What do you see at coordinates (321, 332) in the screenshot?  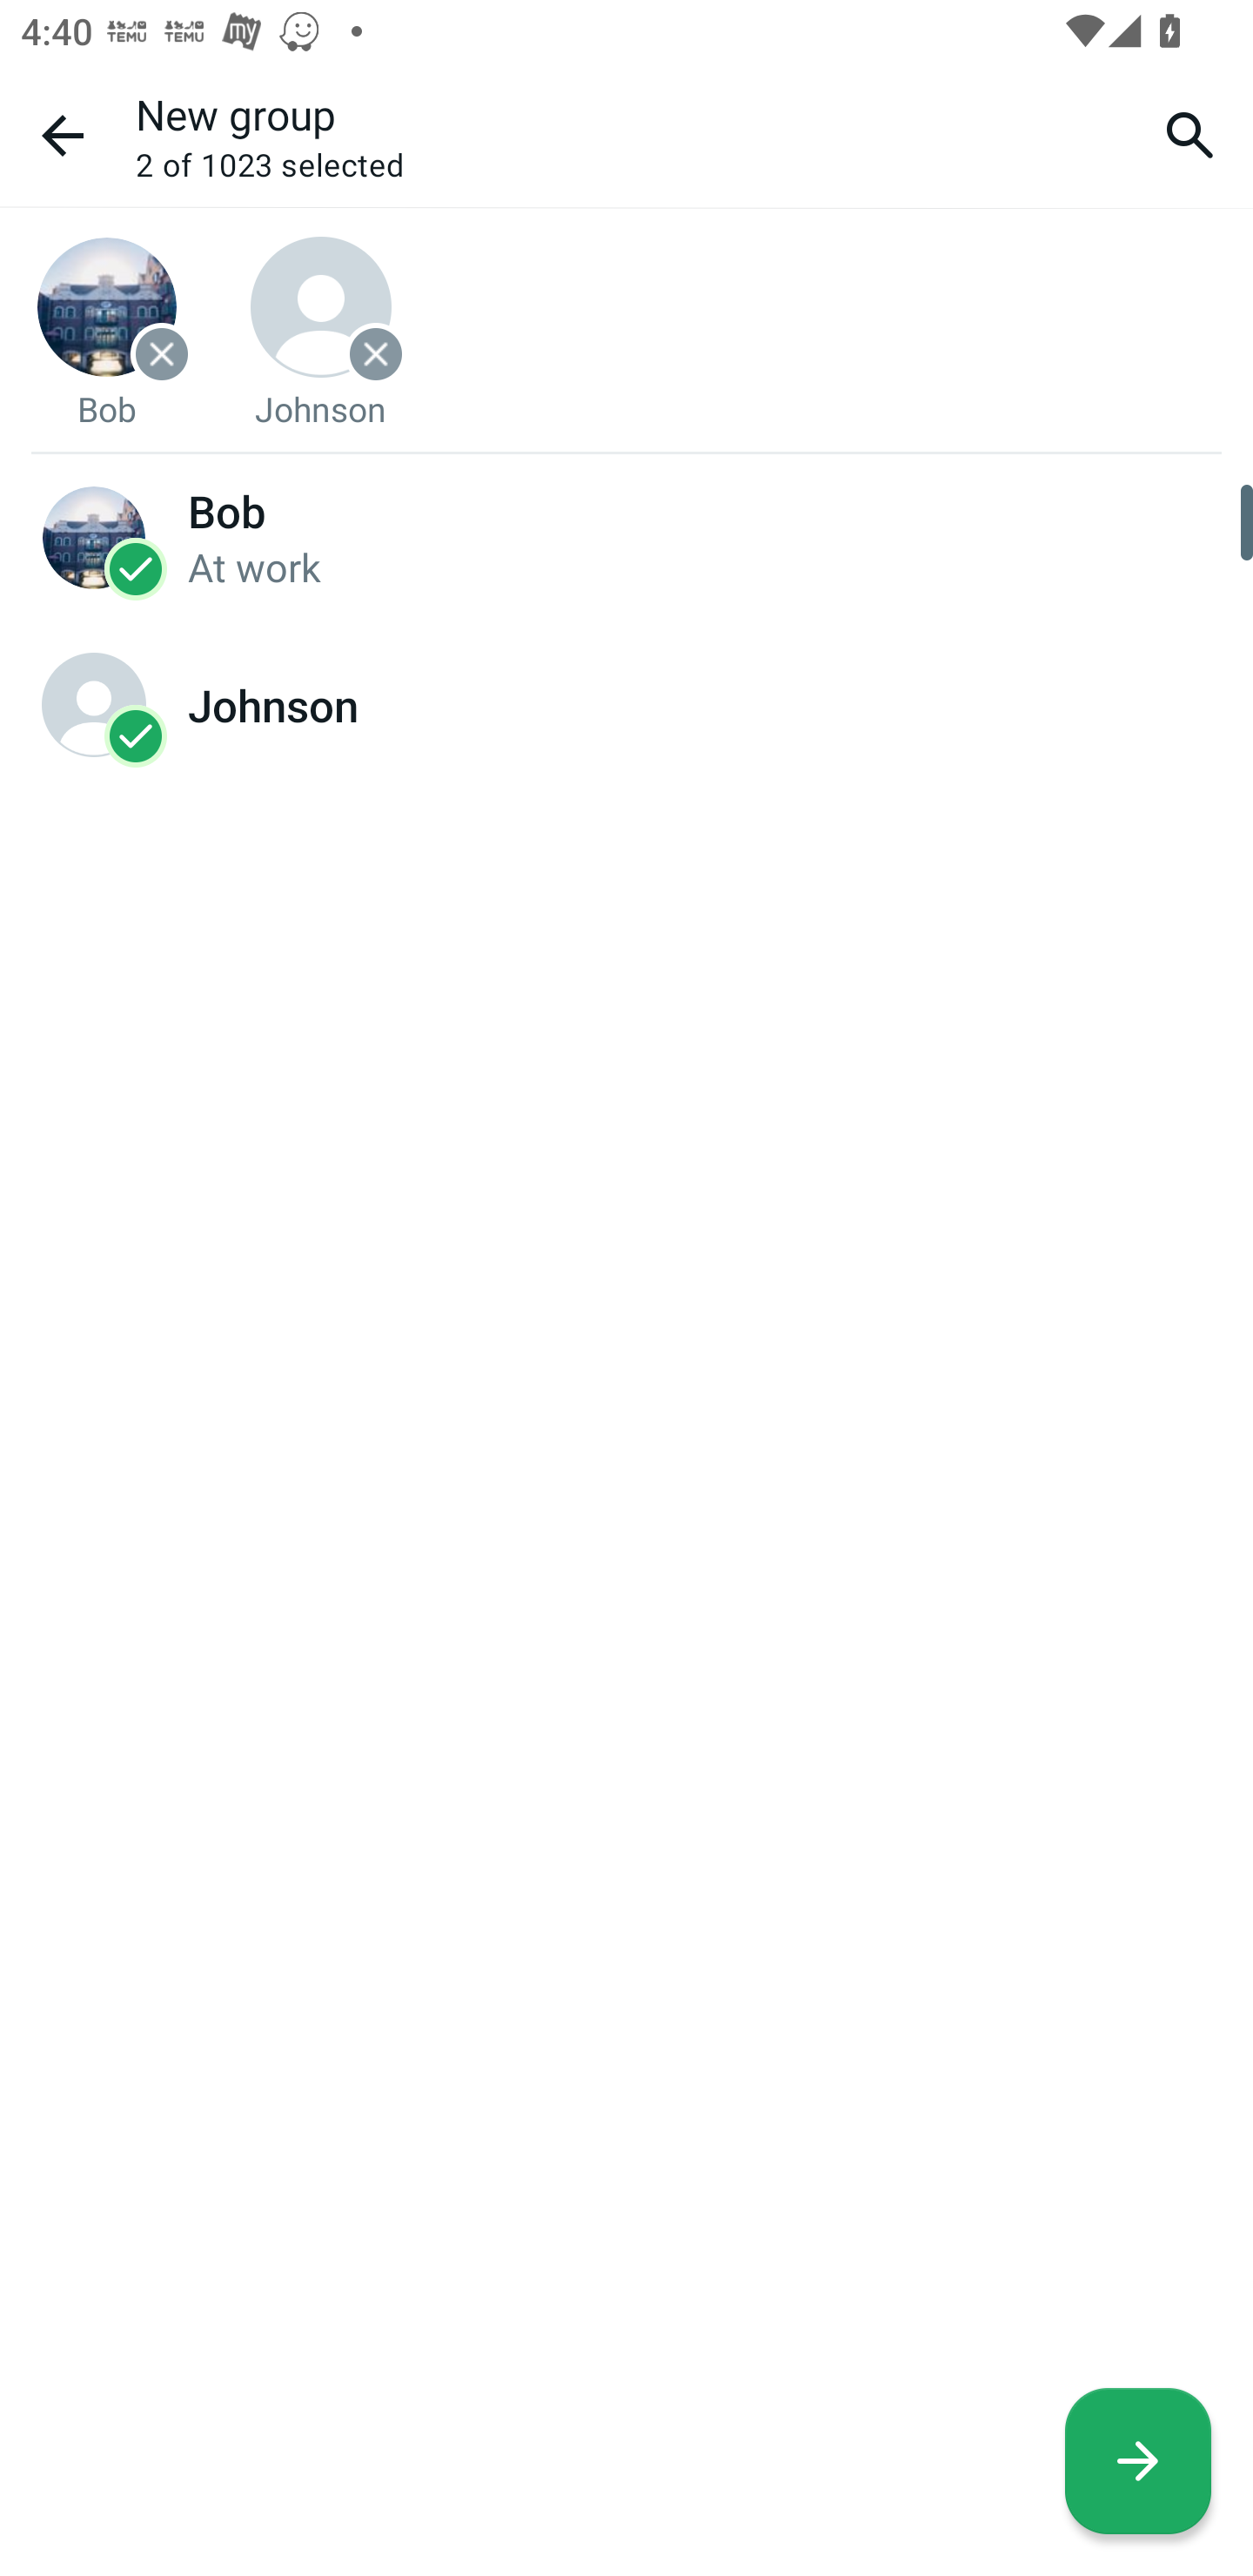 I see `Johnson is selected Remove Johnson` at bounding box center [321, 332].